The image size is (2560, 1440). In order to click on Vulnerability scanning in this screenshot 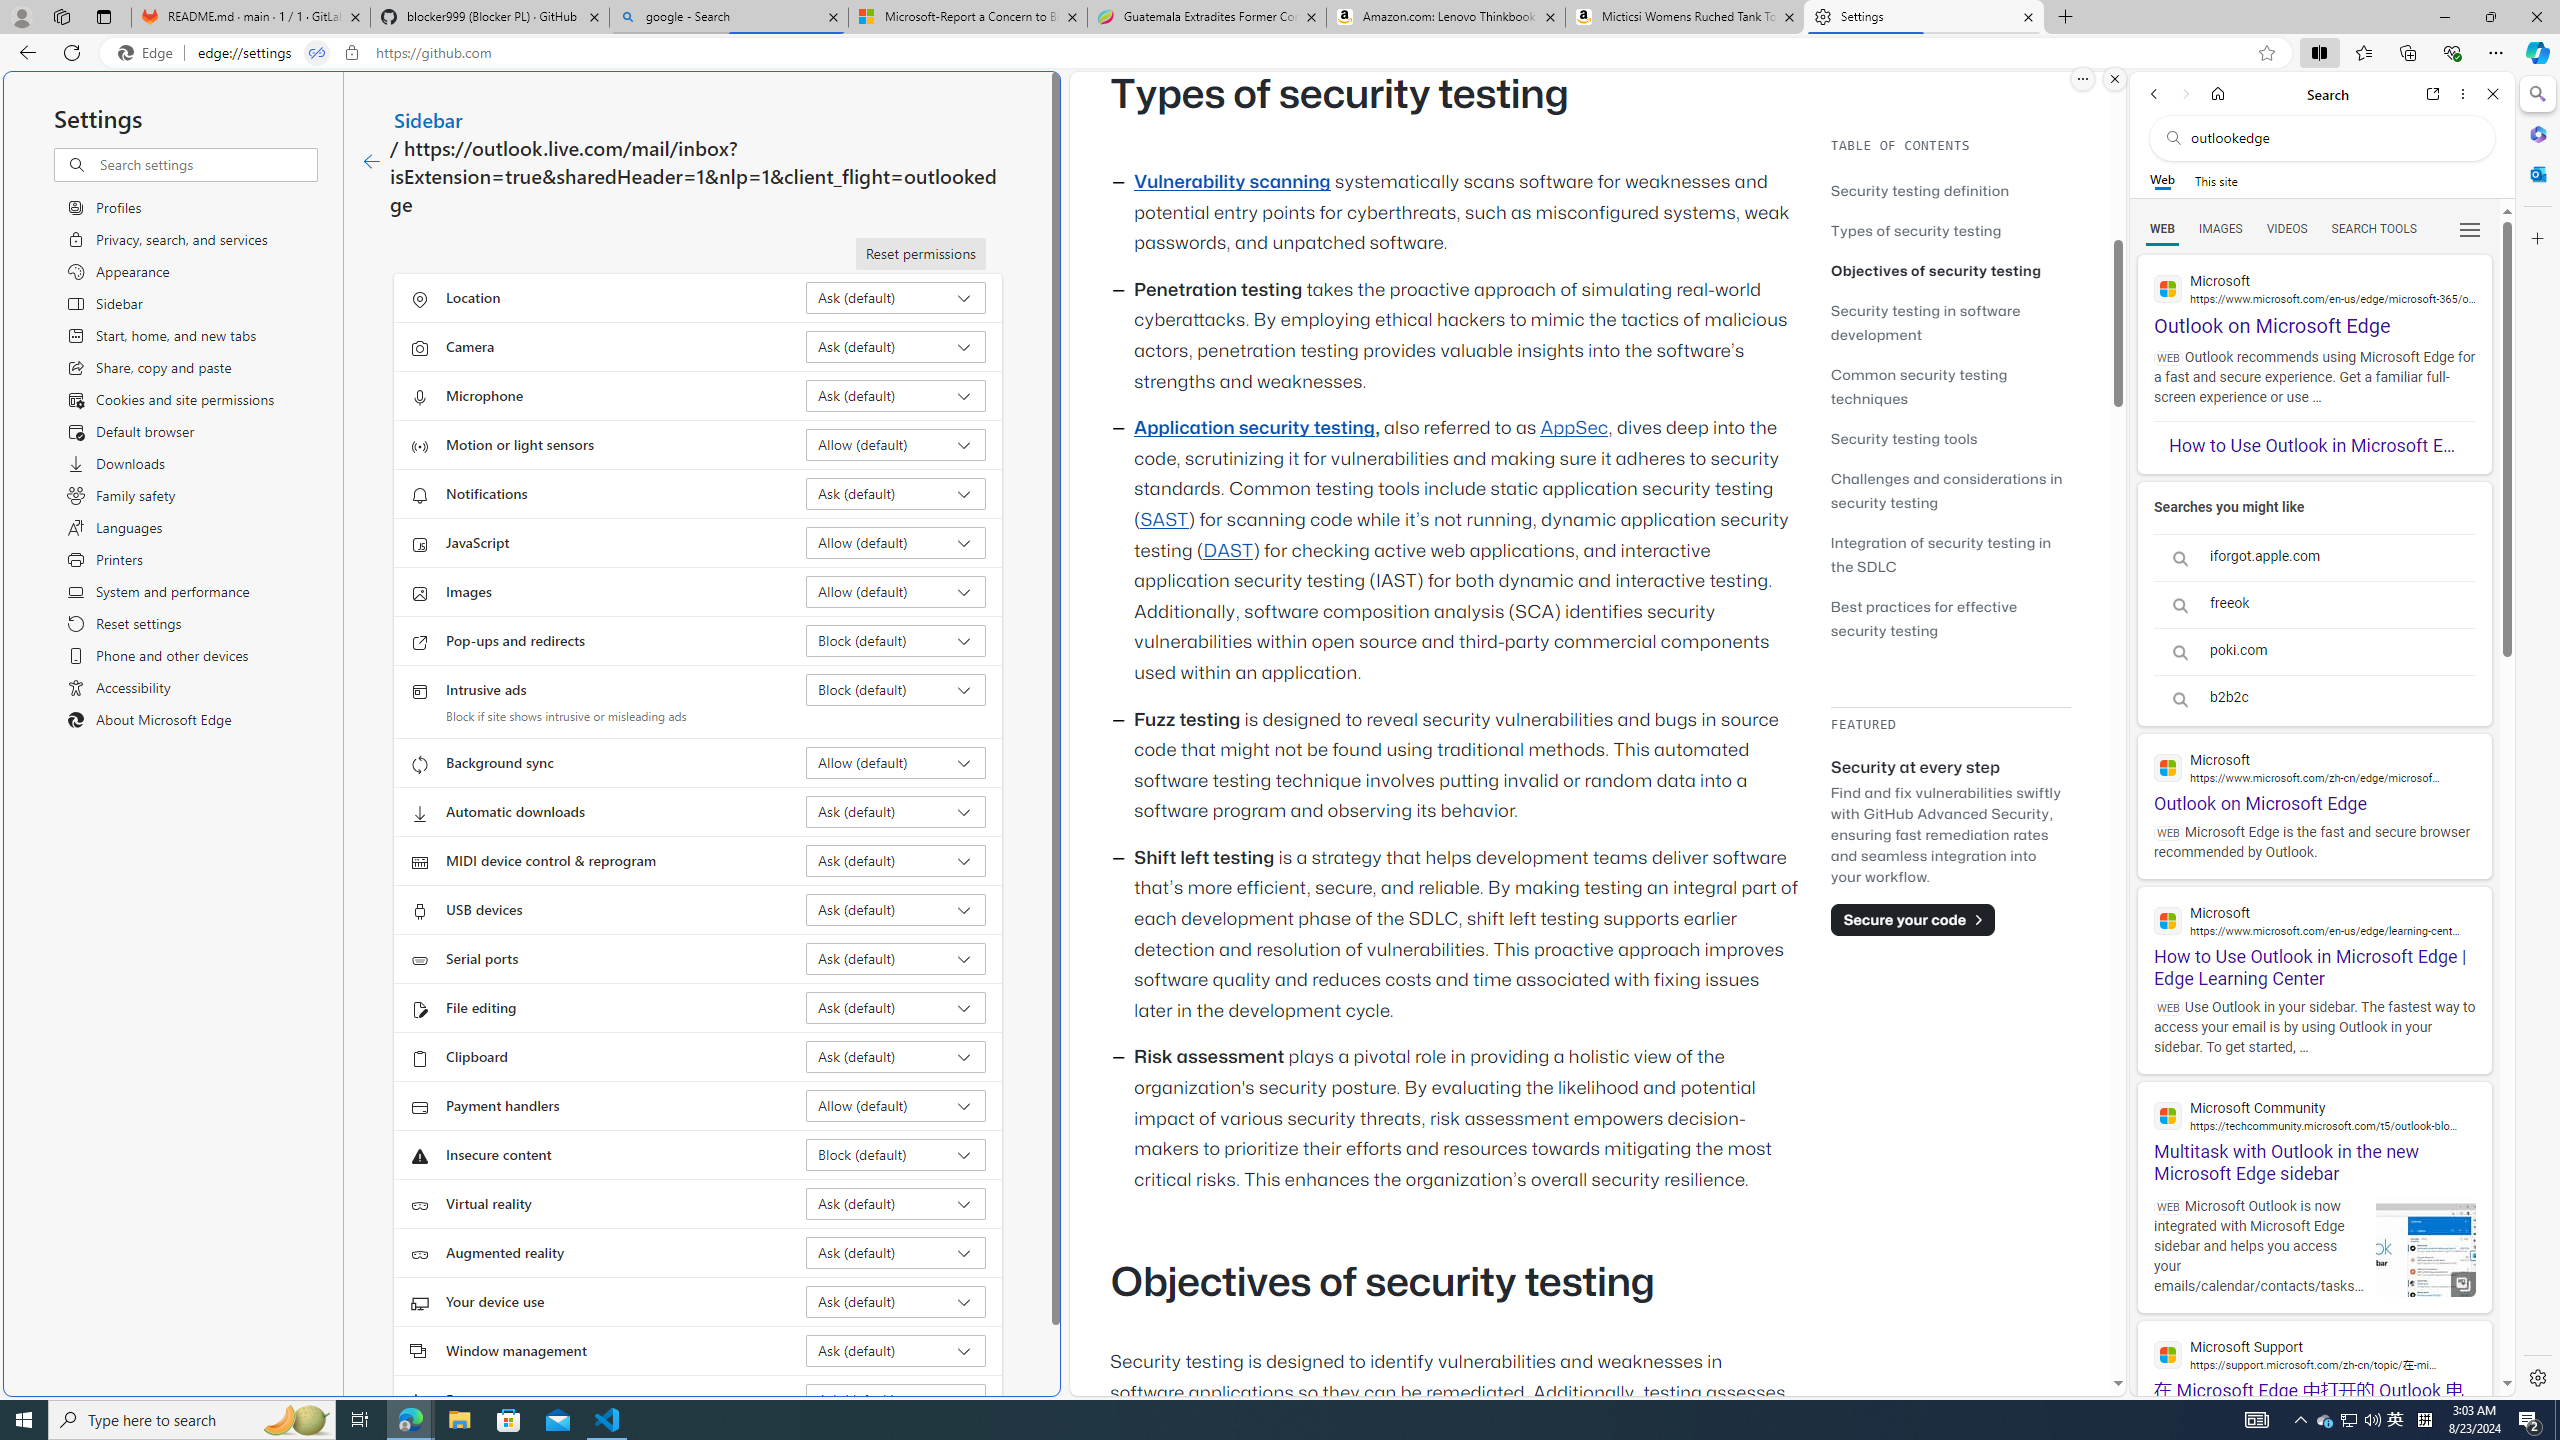, I will do `click(1232, 182)`.